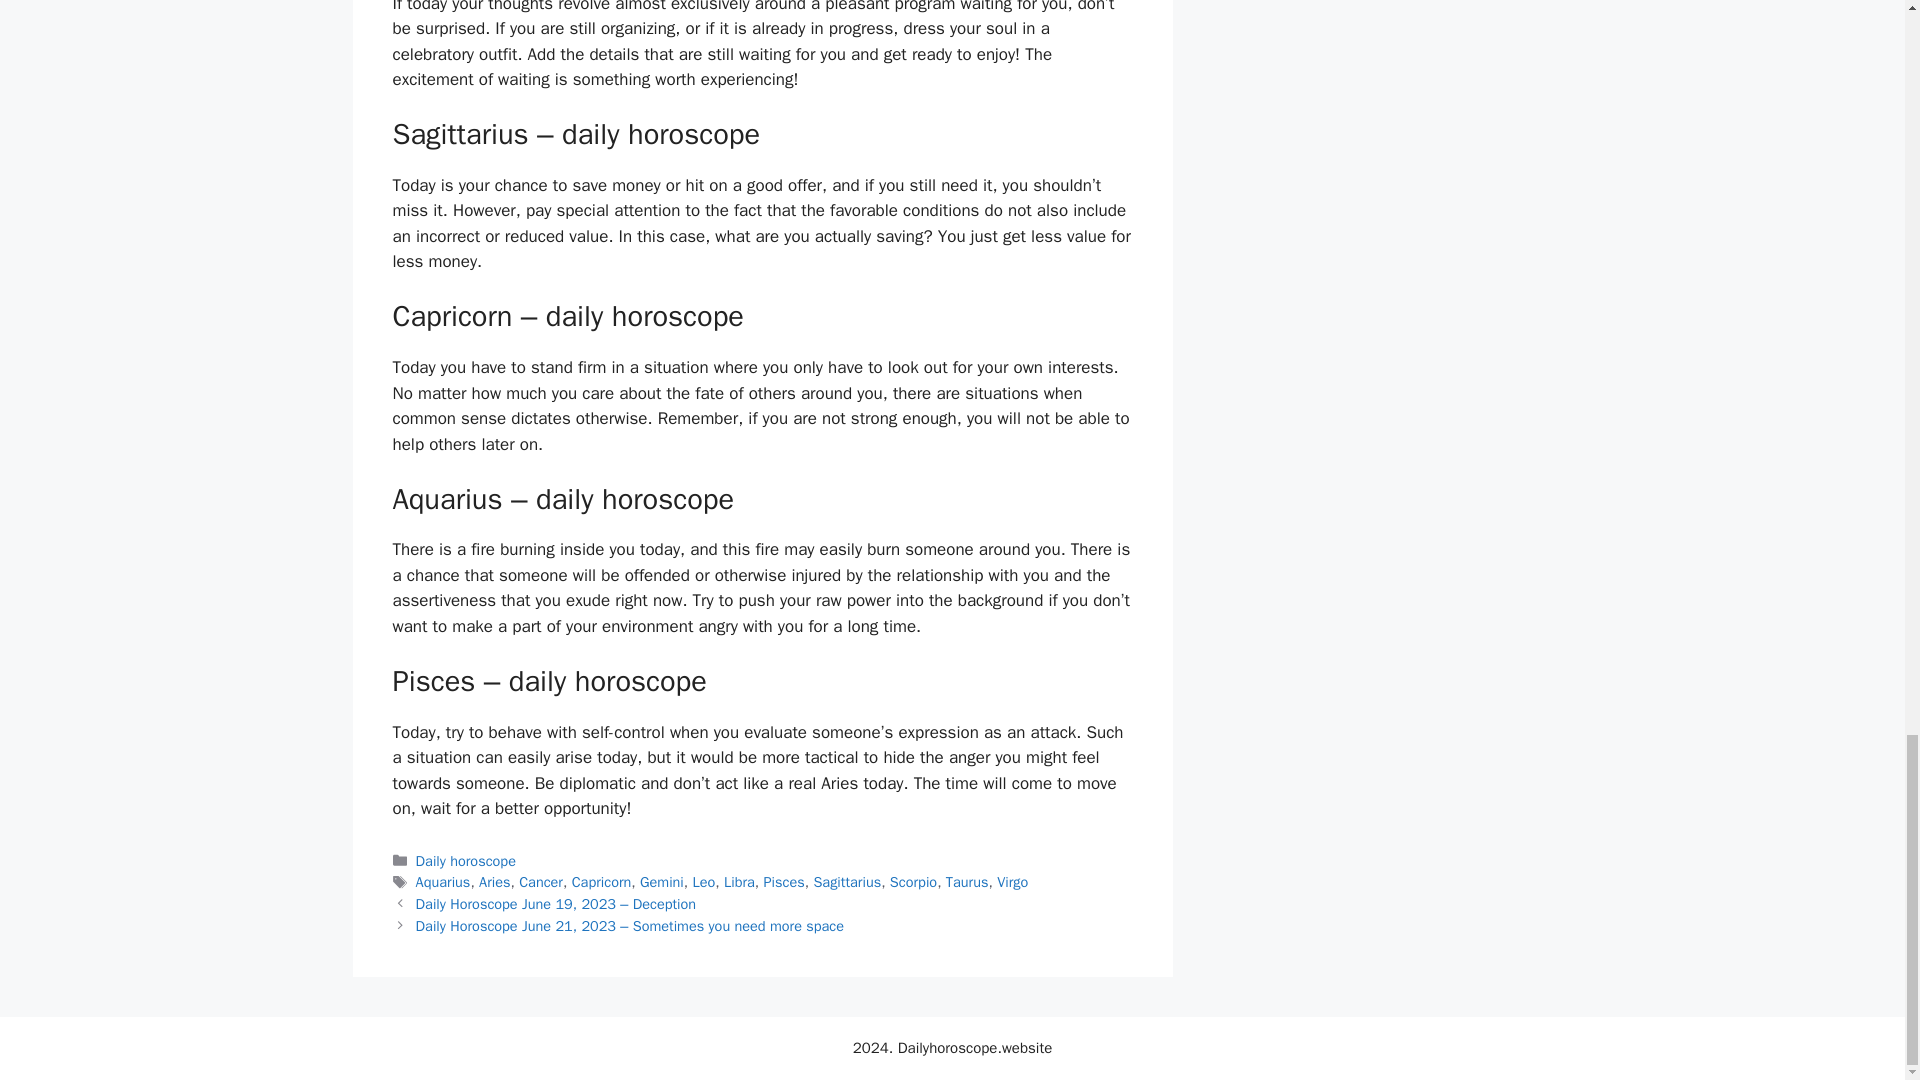 The height and width of the screenshot is (1080, 1920). What do you see at coordinates (661, 882) in the screenshot?
I see `Gemini` at bounding box center [661, 882].